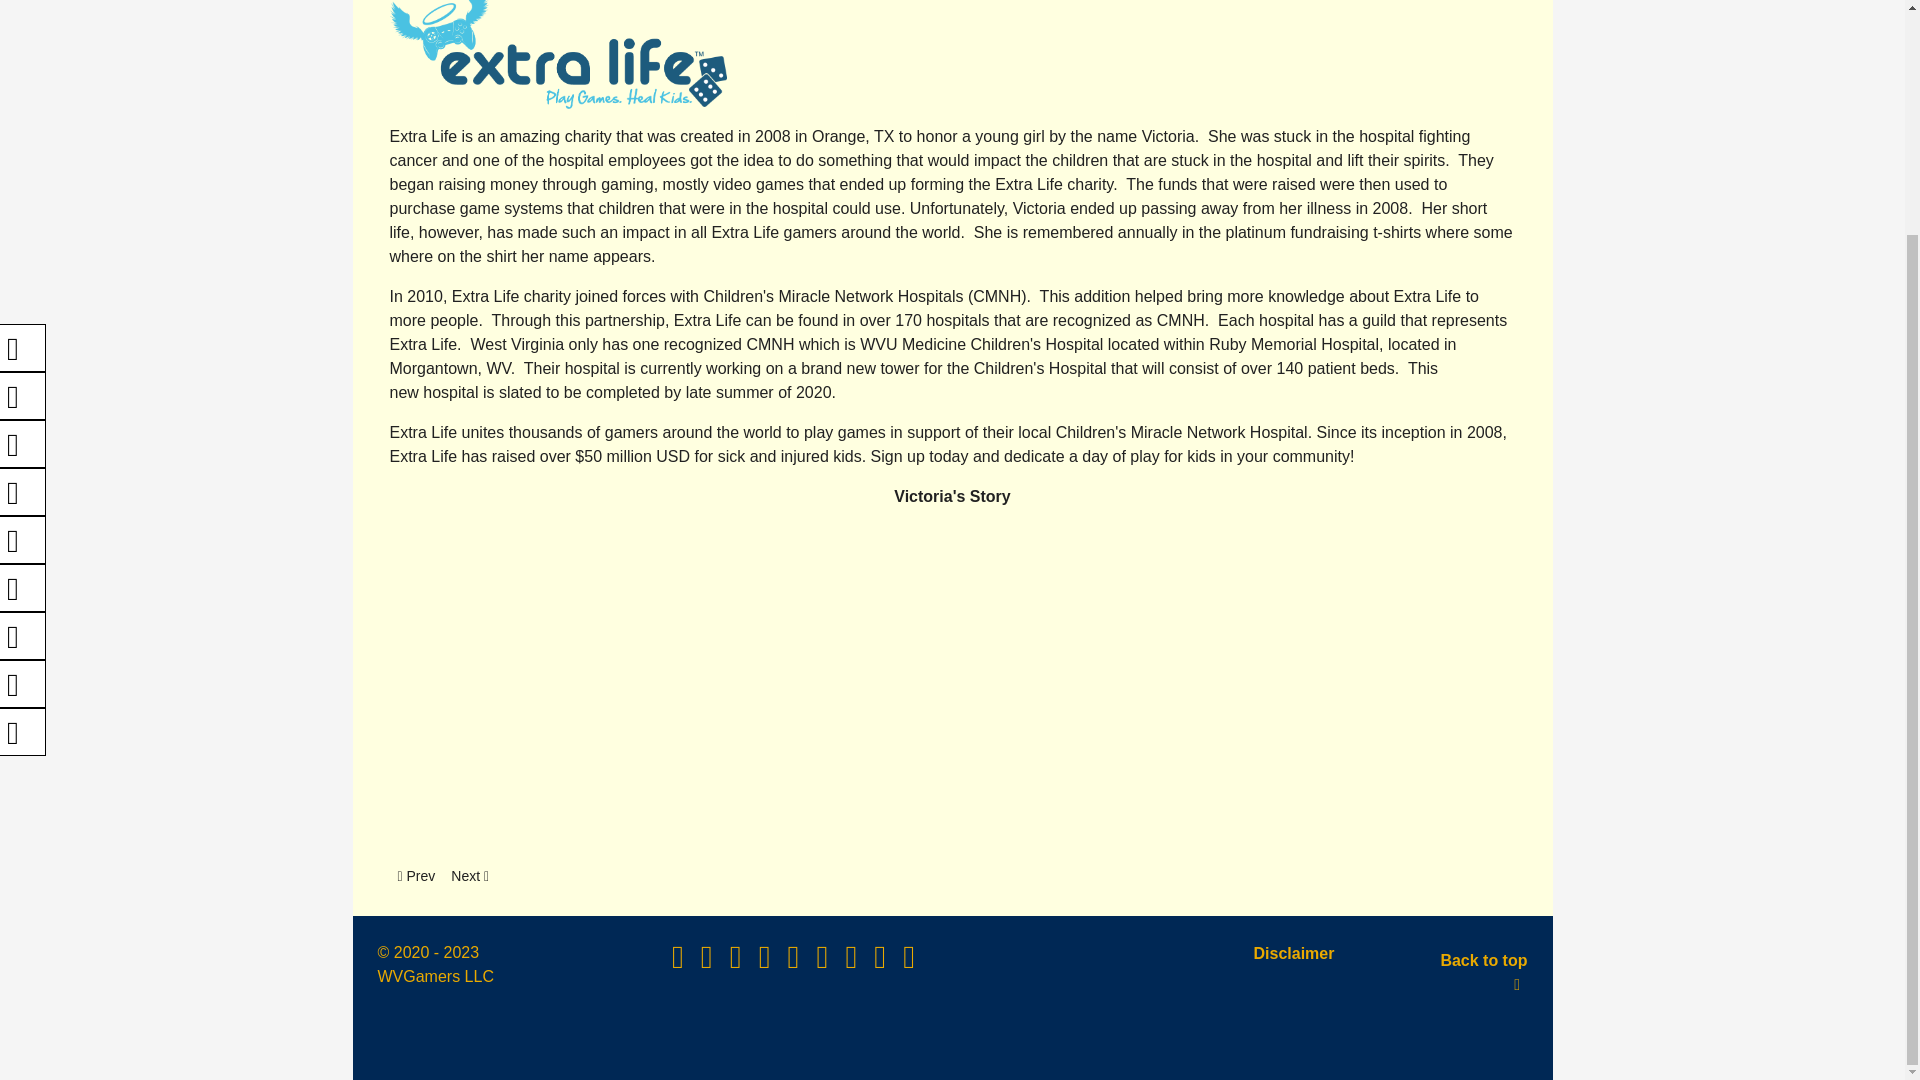 Image resolution: width=1920 pixels, height=1080 pixels. What do you see at coordinates (796, 962) in the screenshot?
I see `BGG` at bounding box center [796, 962].